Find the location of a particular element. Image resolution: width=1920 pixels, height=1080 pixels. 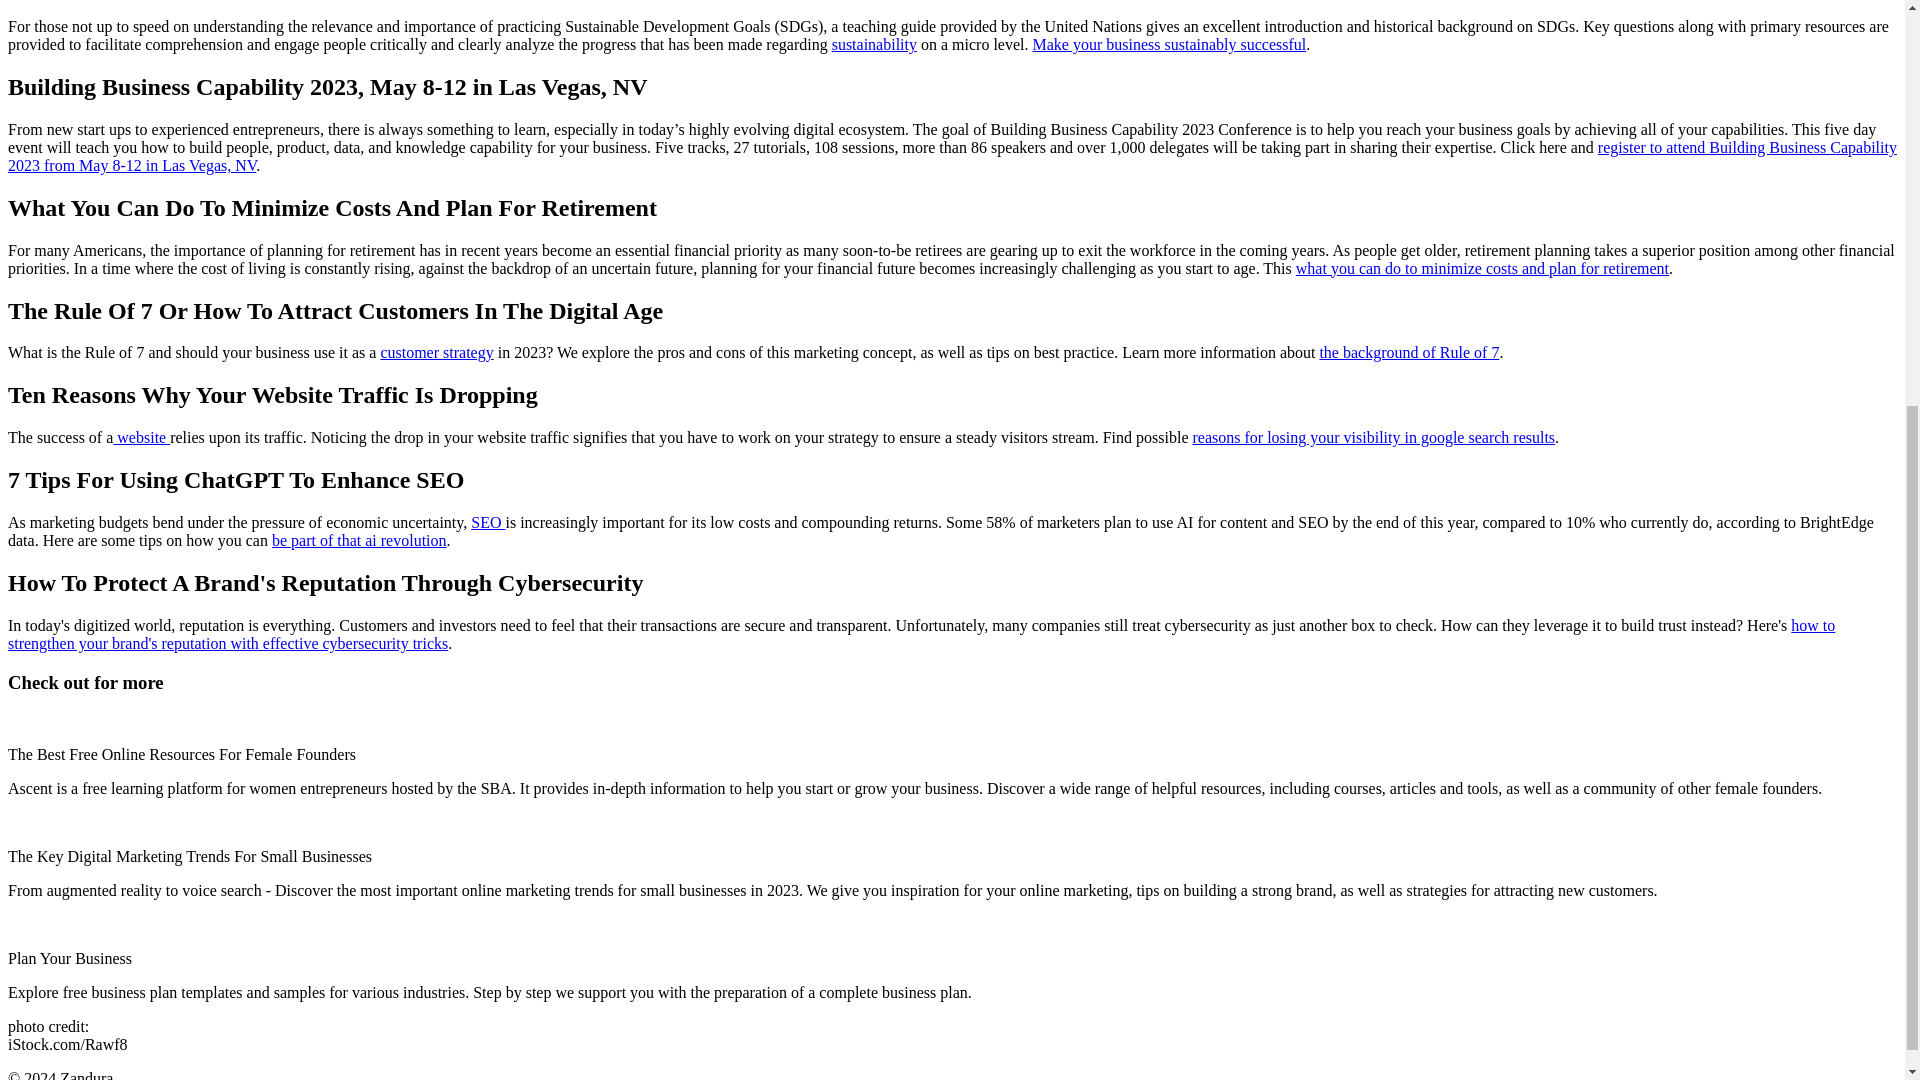

what you can do to minimize costs and plan for retirement is located at coordinates (1482, 268).